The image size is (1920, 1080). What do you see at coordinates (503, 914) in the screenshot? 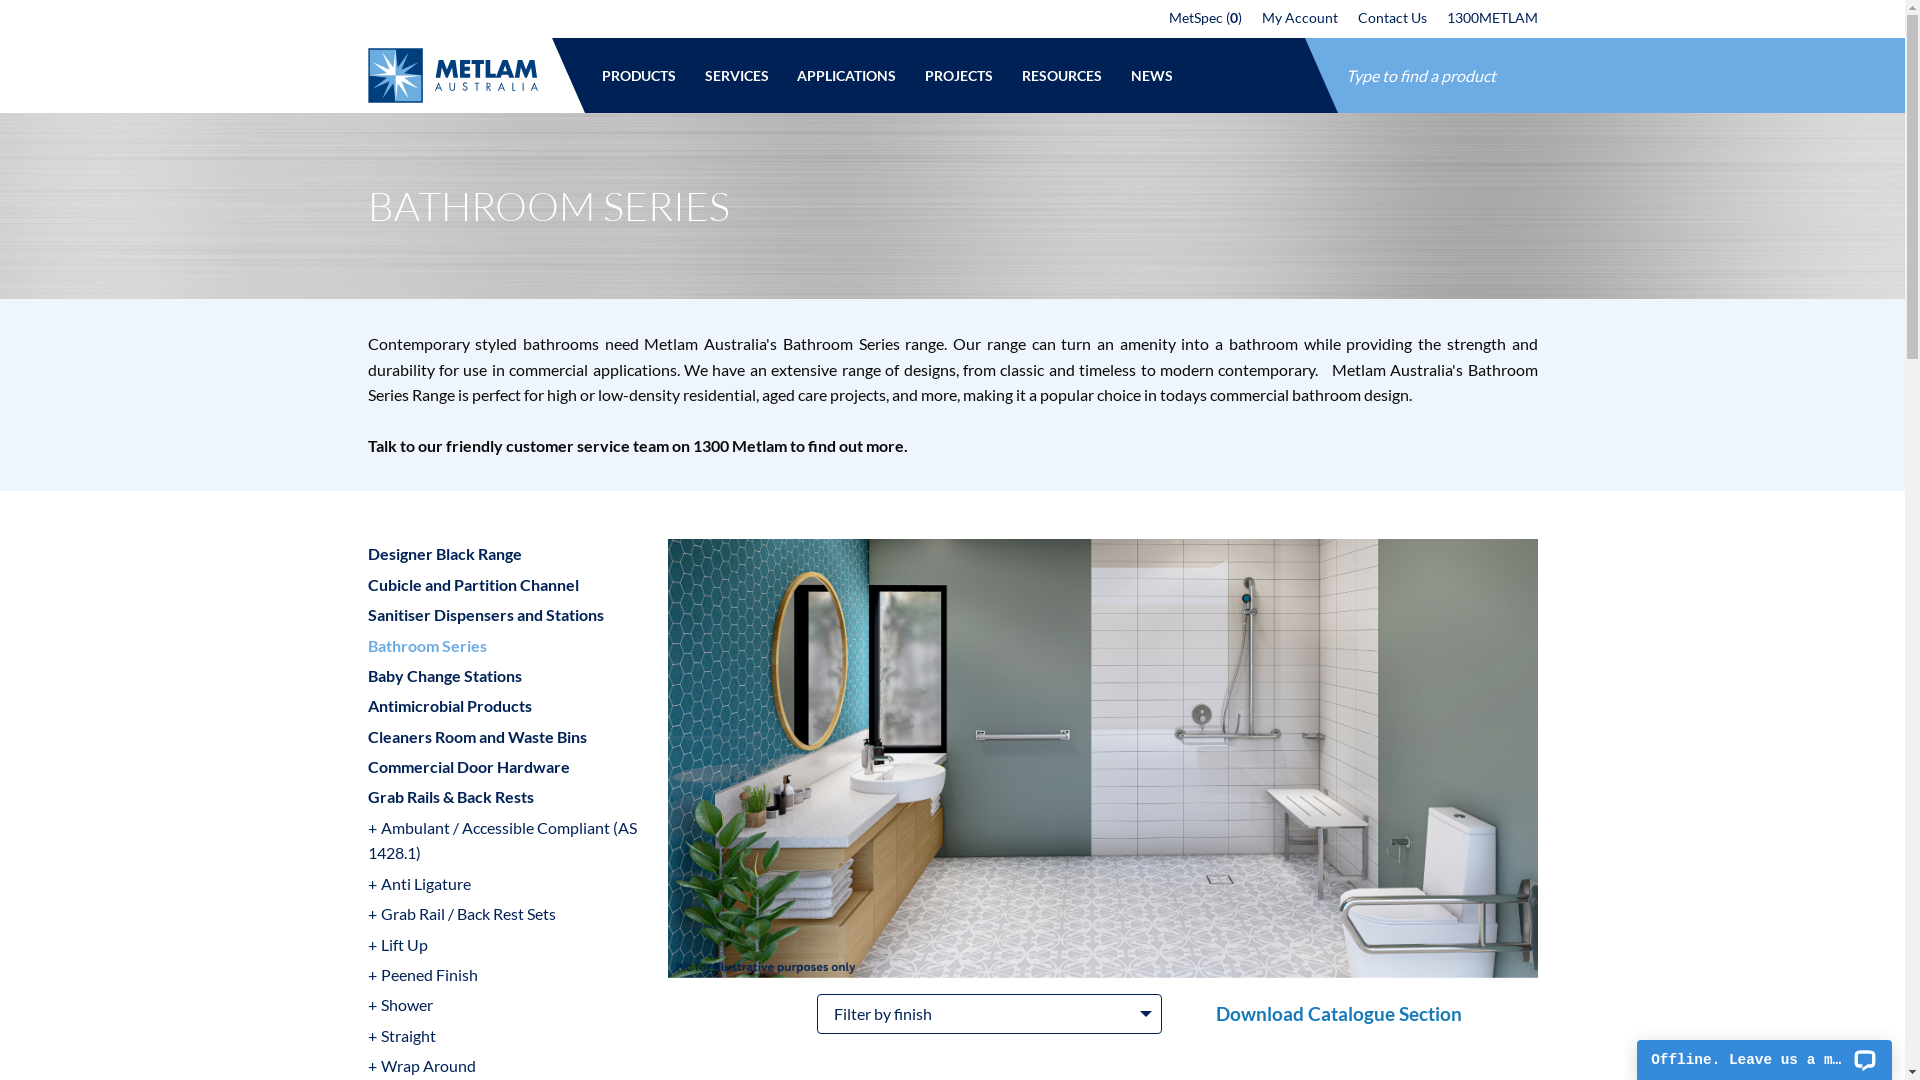
I see `Grab Rail / Back Rest Sets` at bounding box center [503, 914].